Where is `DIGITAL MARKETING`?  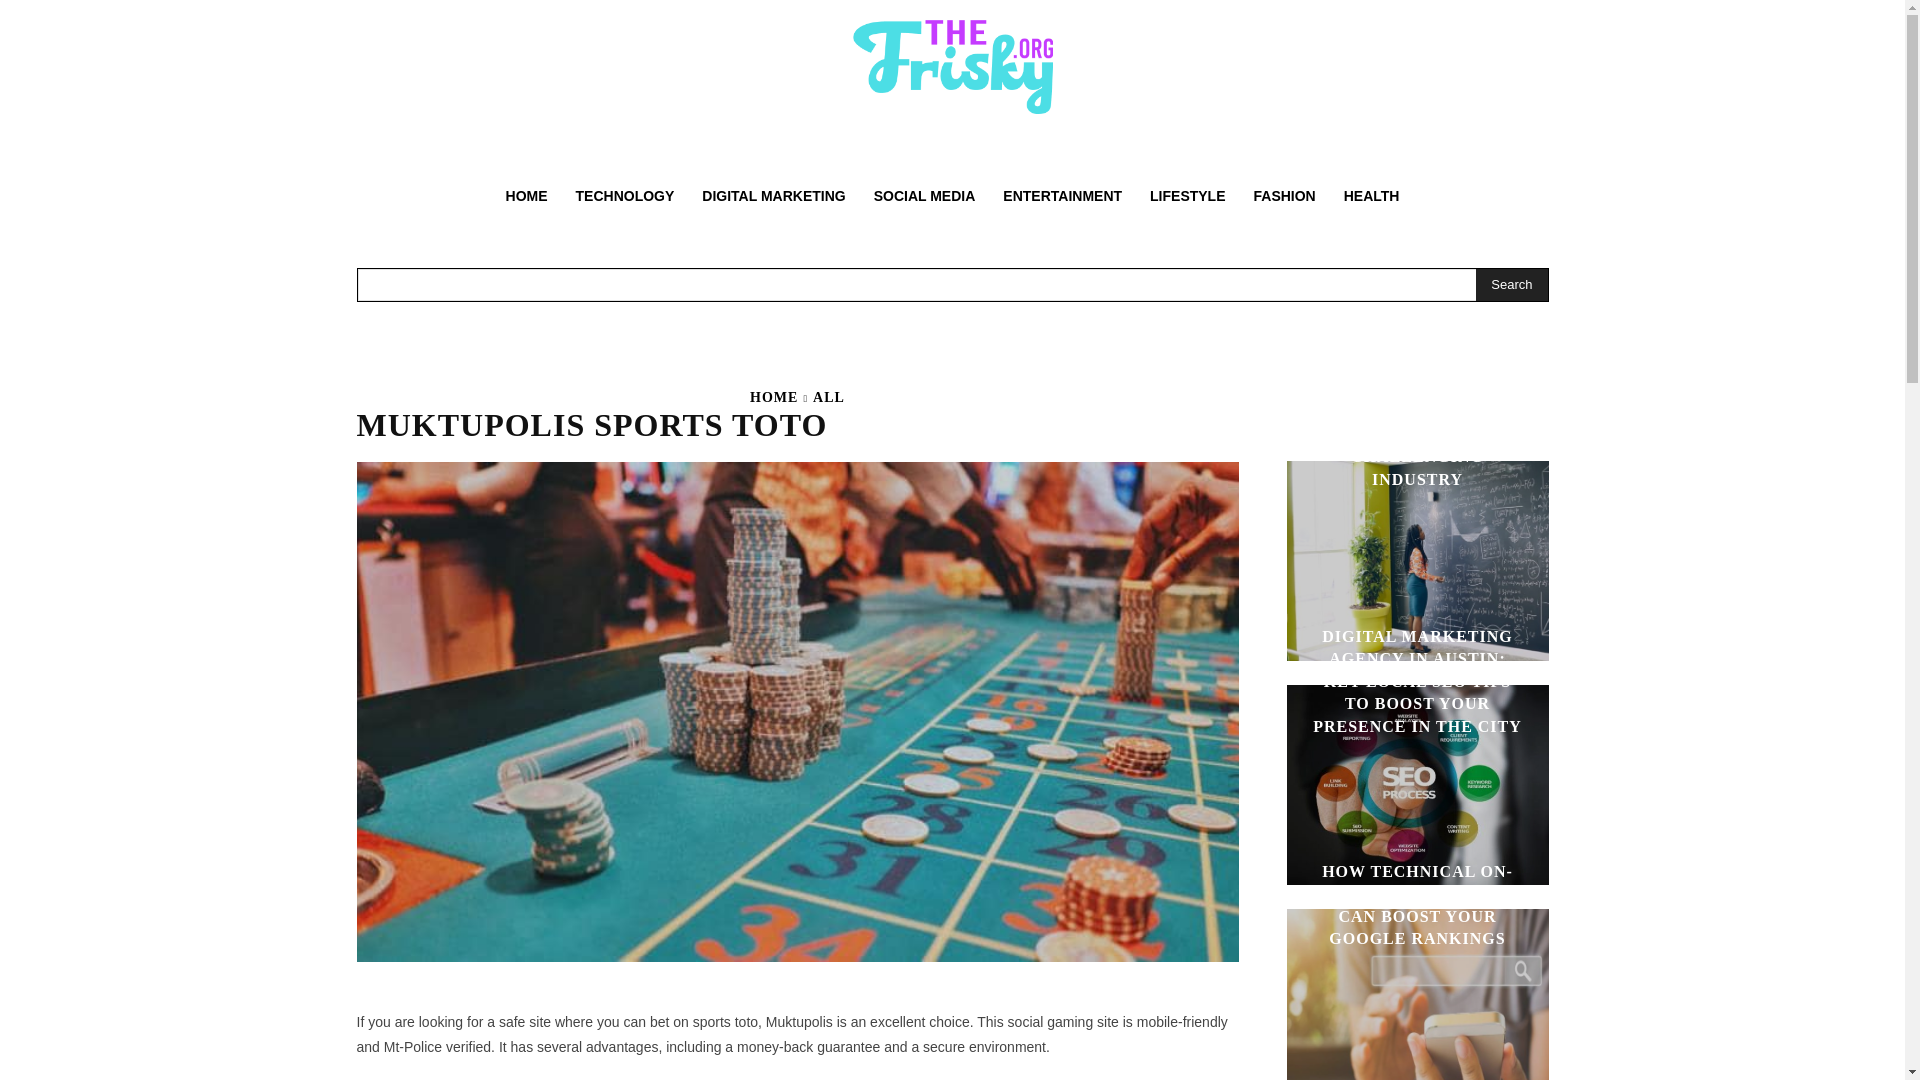 DIGITAL MARKETING is located at coordinates (772, 196).